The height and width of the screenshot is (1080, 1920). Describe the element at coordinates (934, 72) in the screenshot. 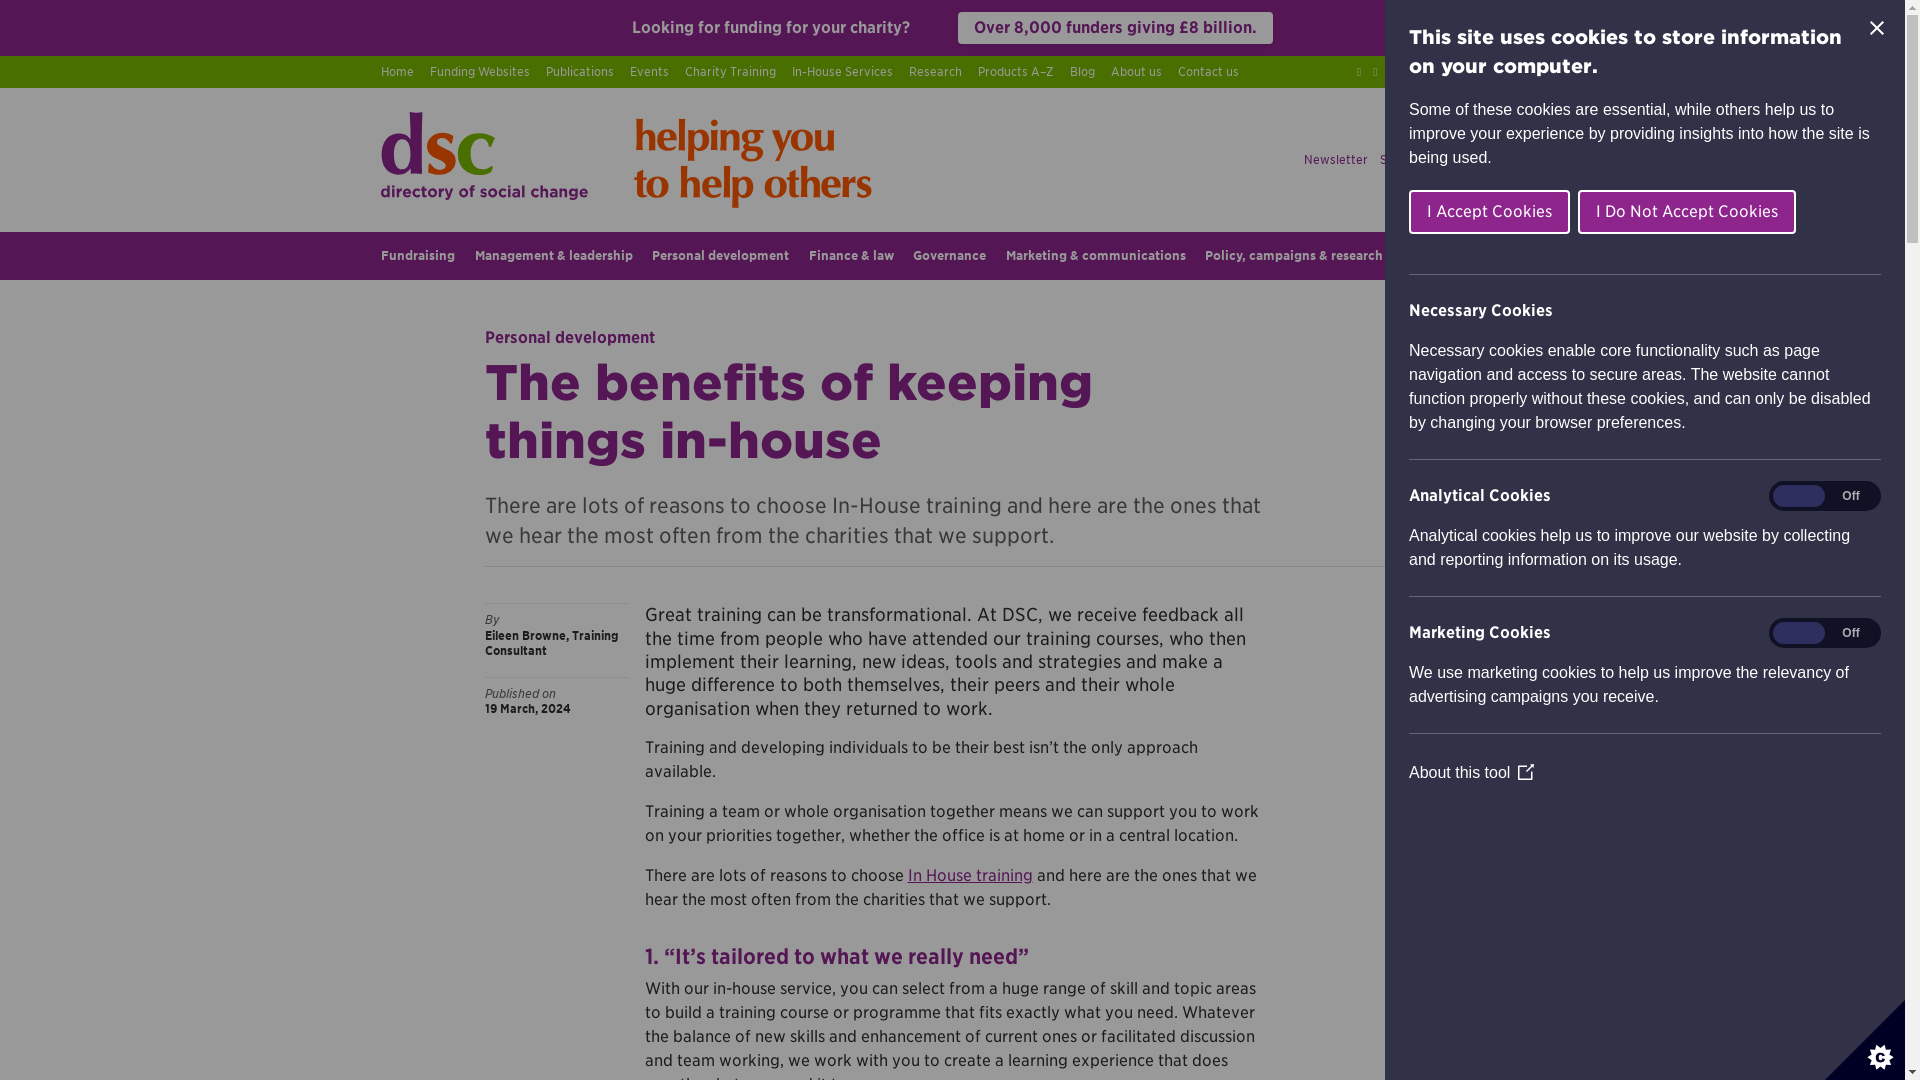

I see `Research` at that location.